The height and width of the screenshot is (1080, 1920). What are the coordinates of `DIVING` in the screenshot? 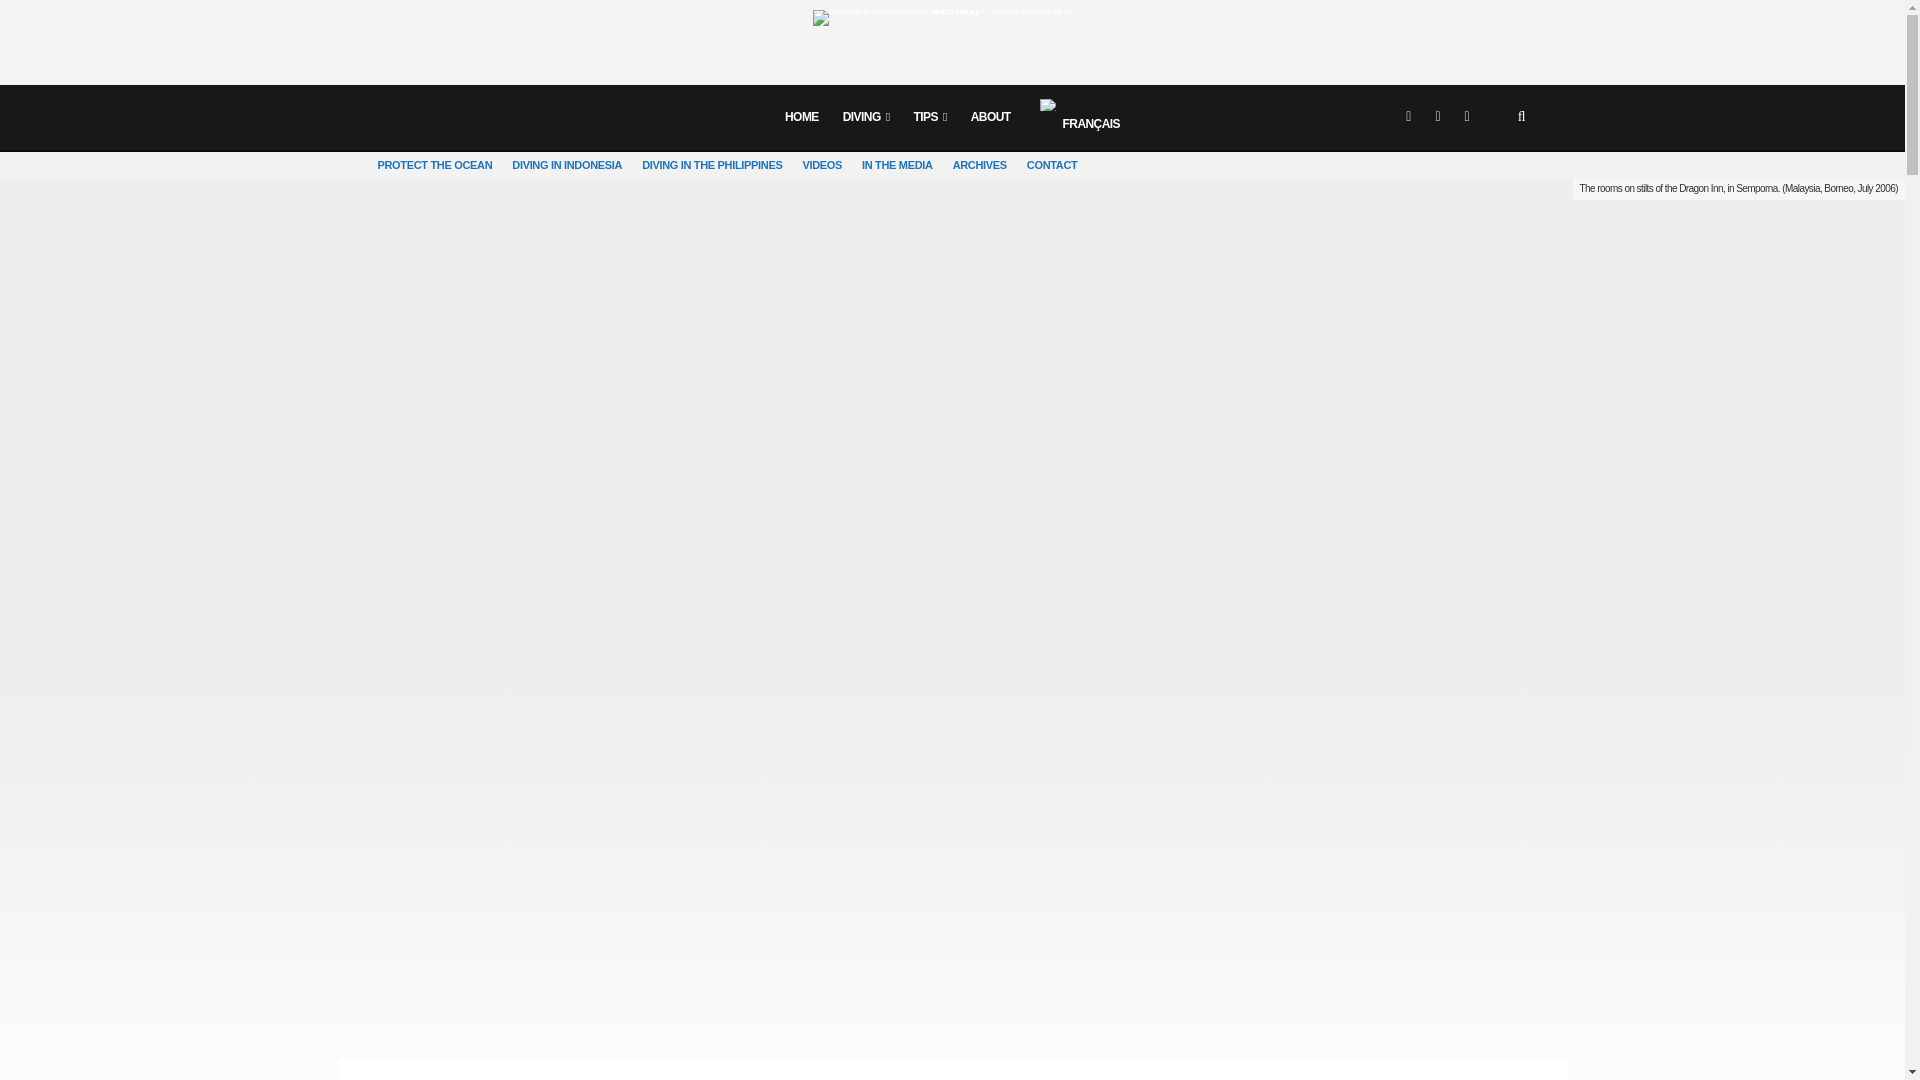 It's located at (866, 118).